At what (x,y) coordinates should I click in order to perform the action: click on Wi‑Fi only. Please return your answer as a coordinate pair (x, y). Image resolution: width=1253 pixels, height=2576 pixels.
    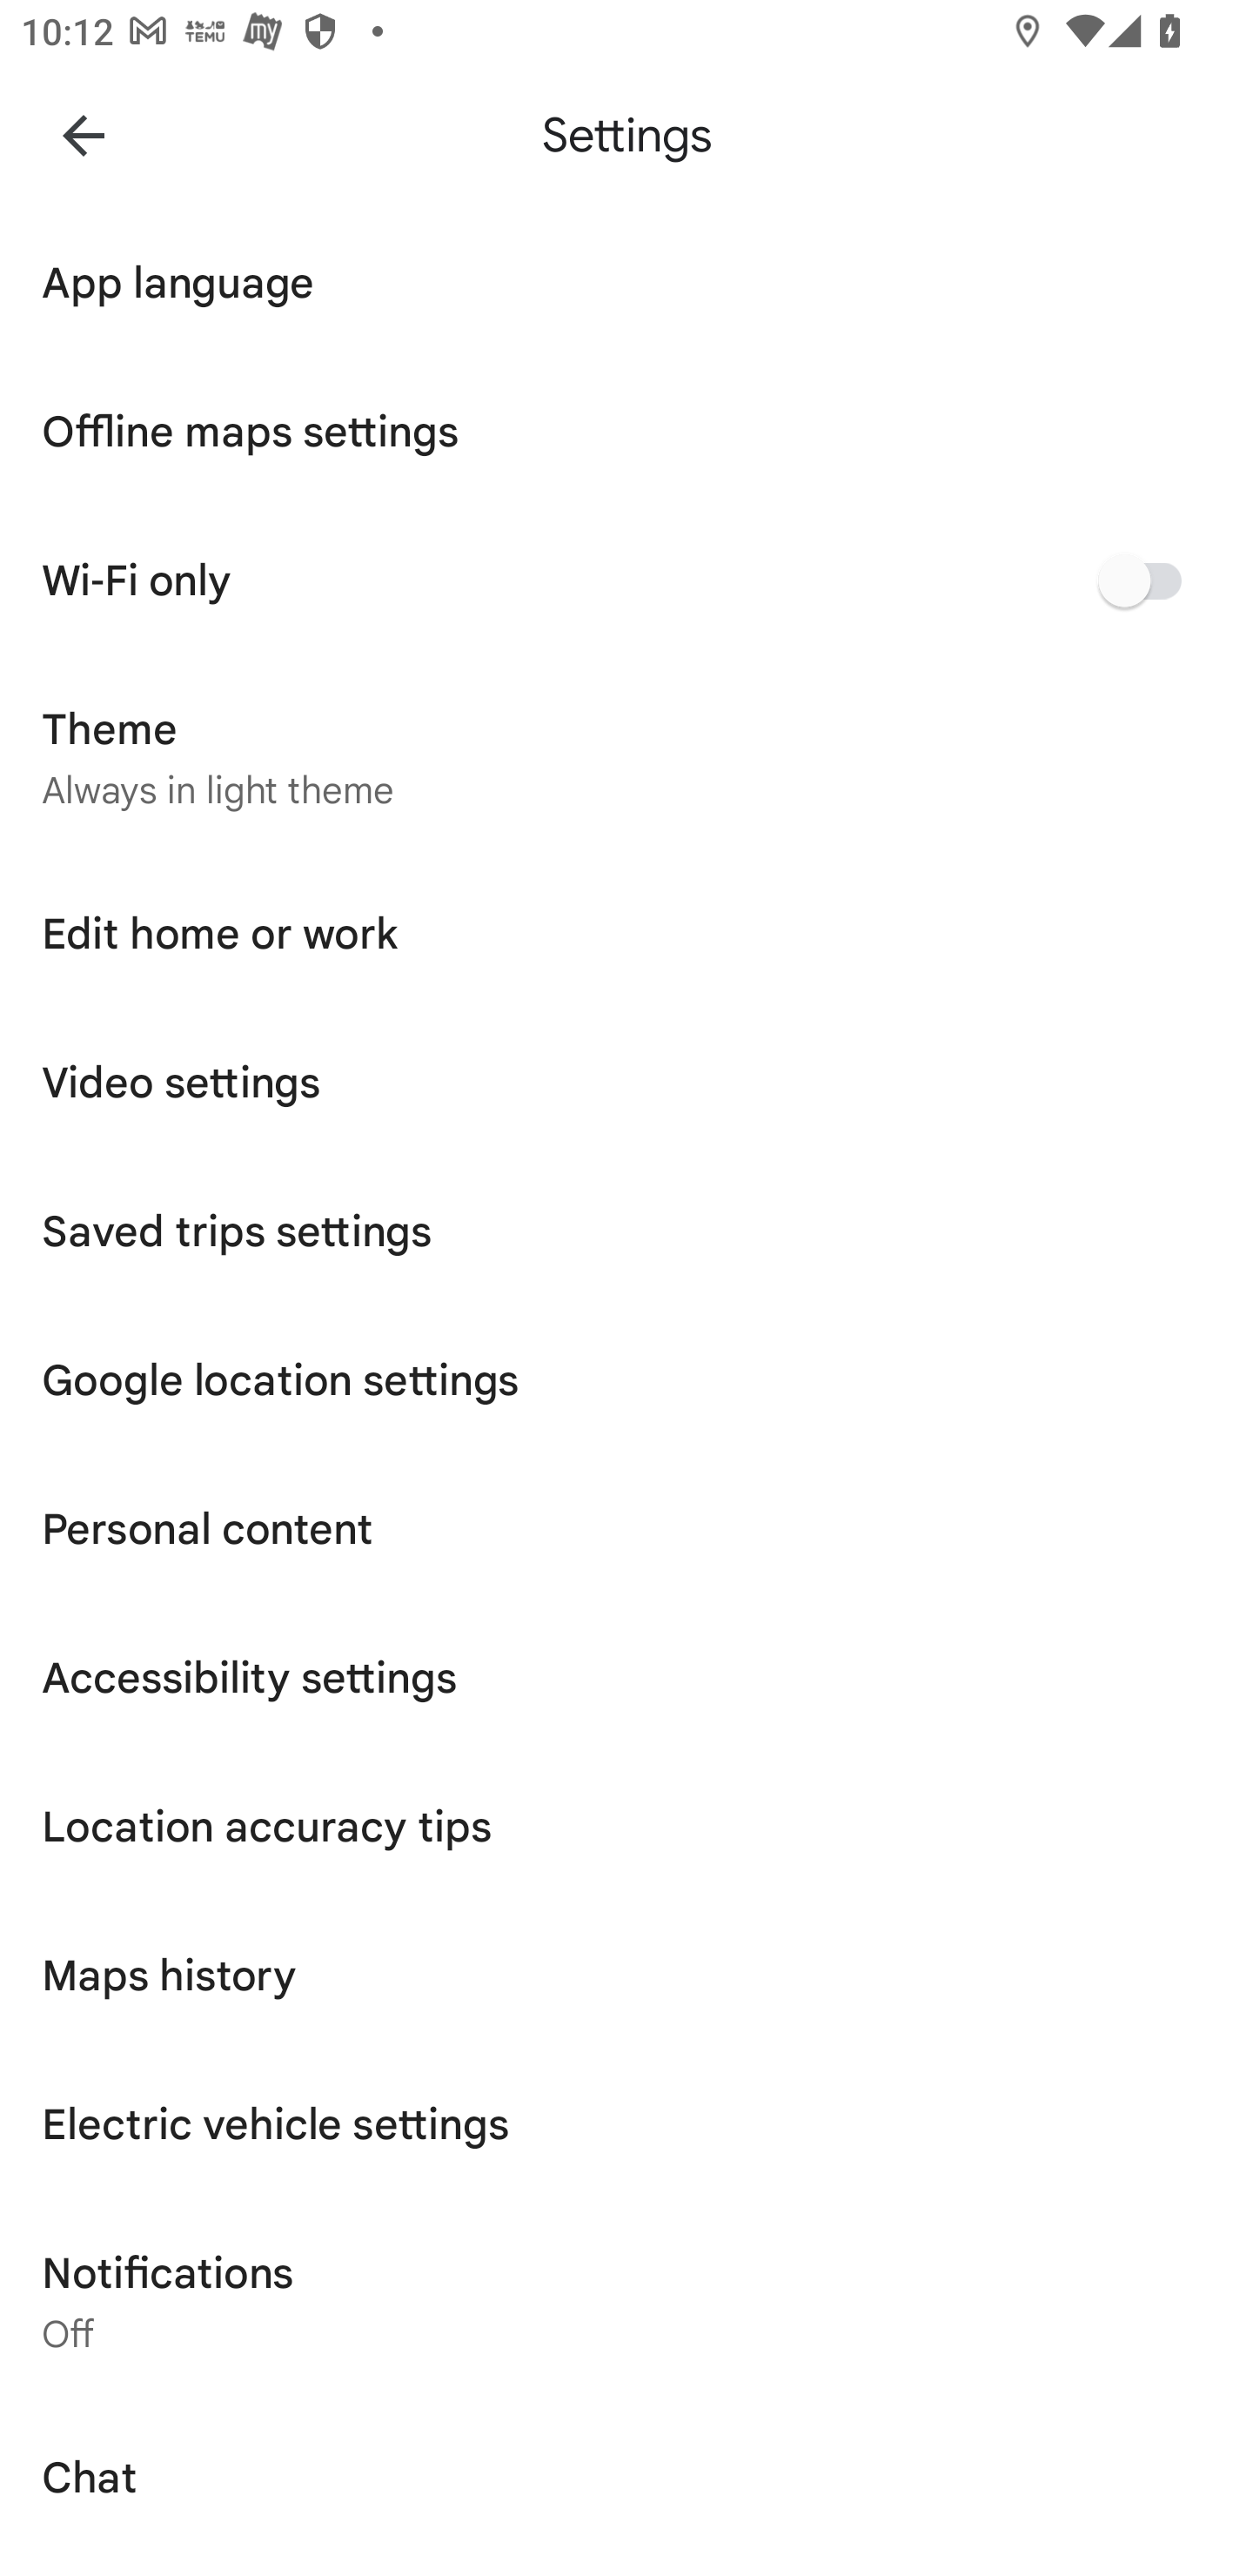
    Looking at the image, I should click on (626, 580).